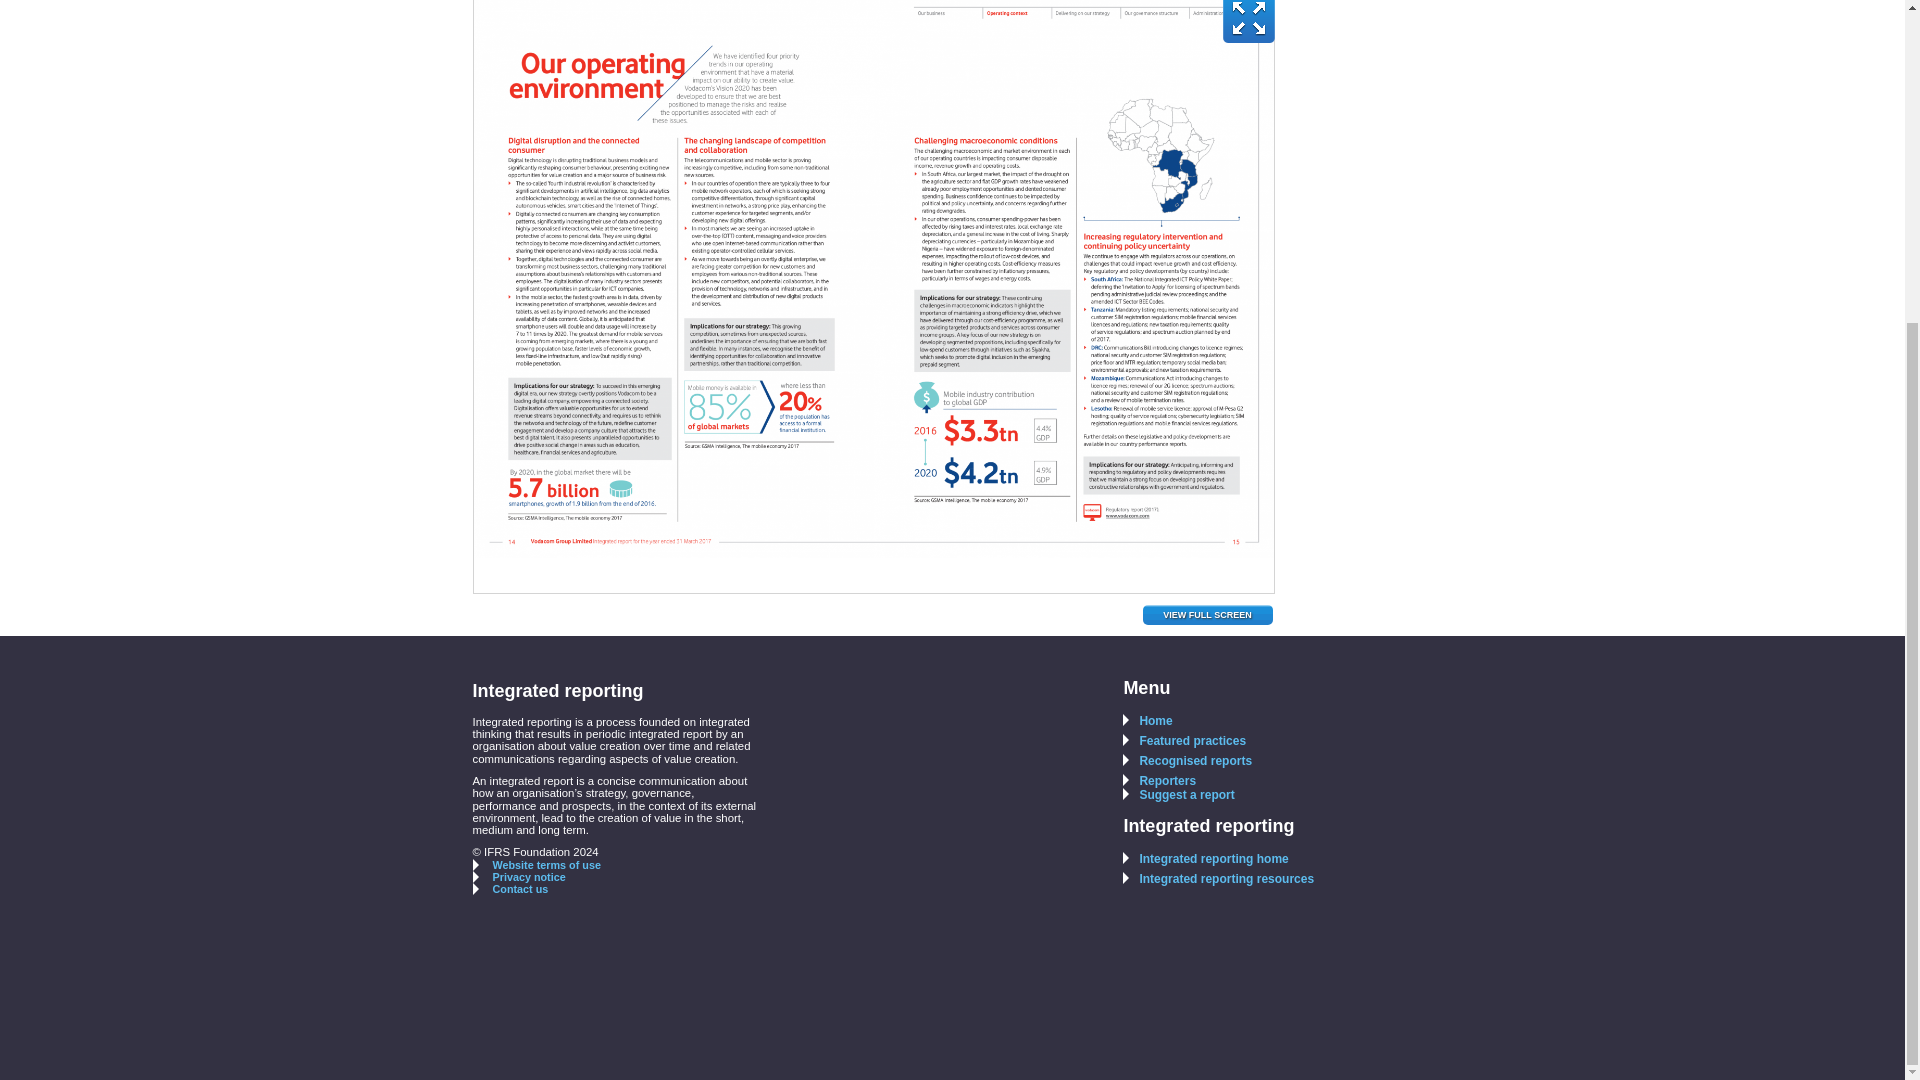 The image size is (1920, 1080). What do you see at coordinates (1218, 878) in the screenshot?
I see `Integrated reporting resources` at bounding box center [1218, 878].